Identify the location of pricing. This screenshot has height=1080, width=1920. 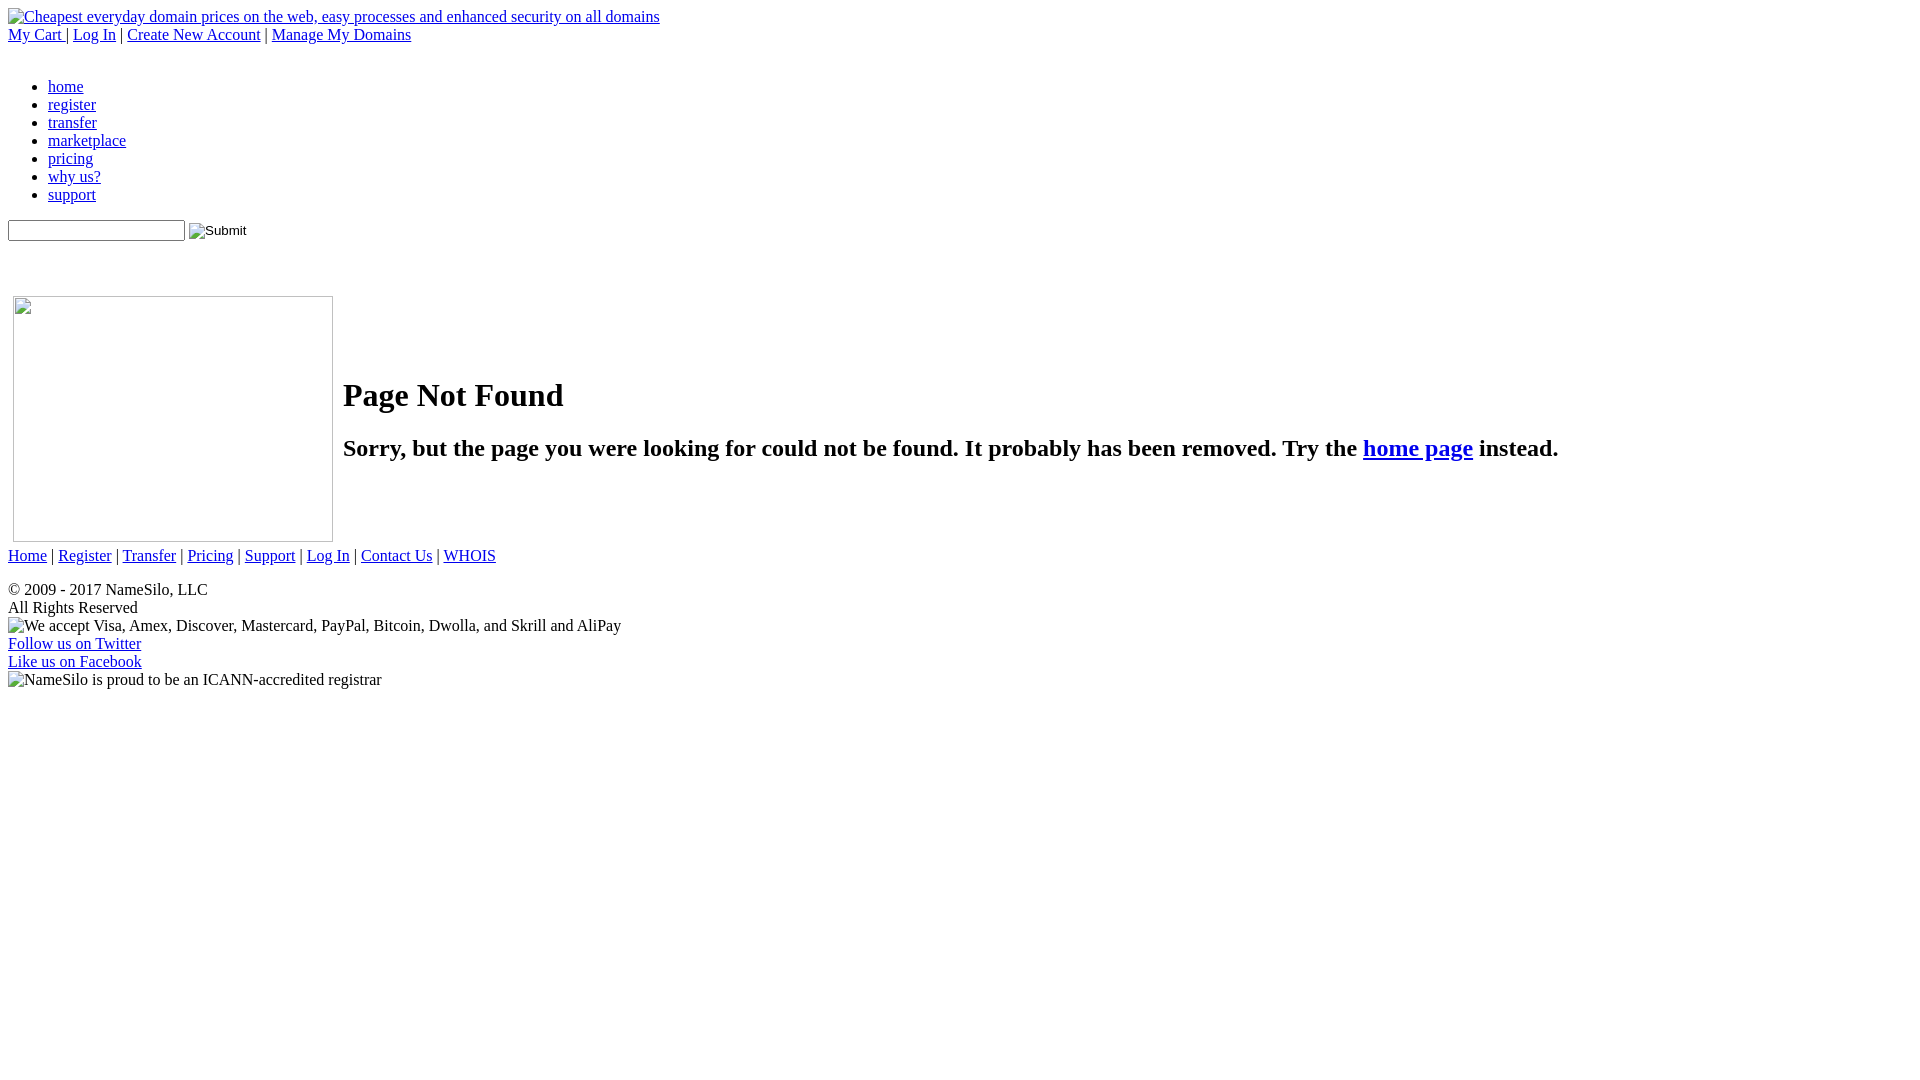
(70, 158).